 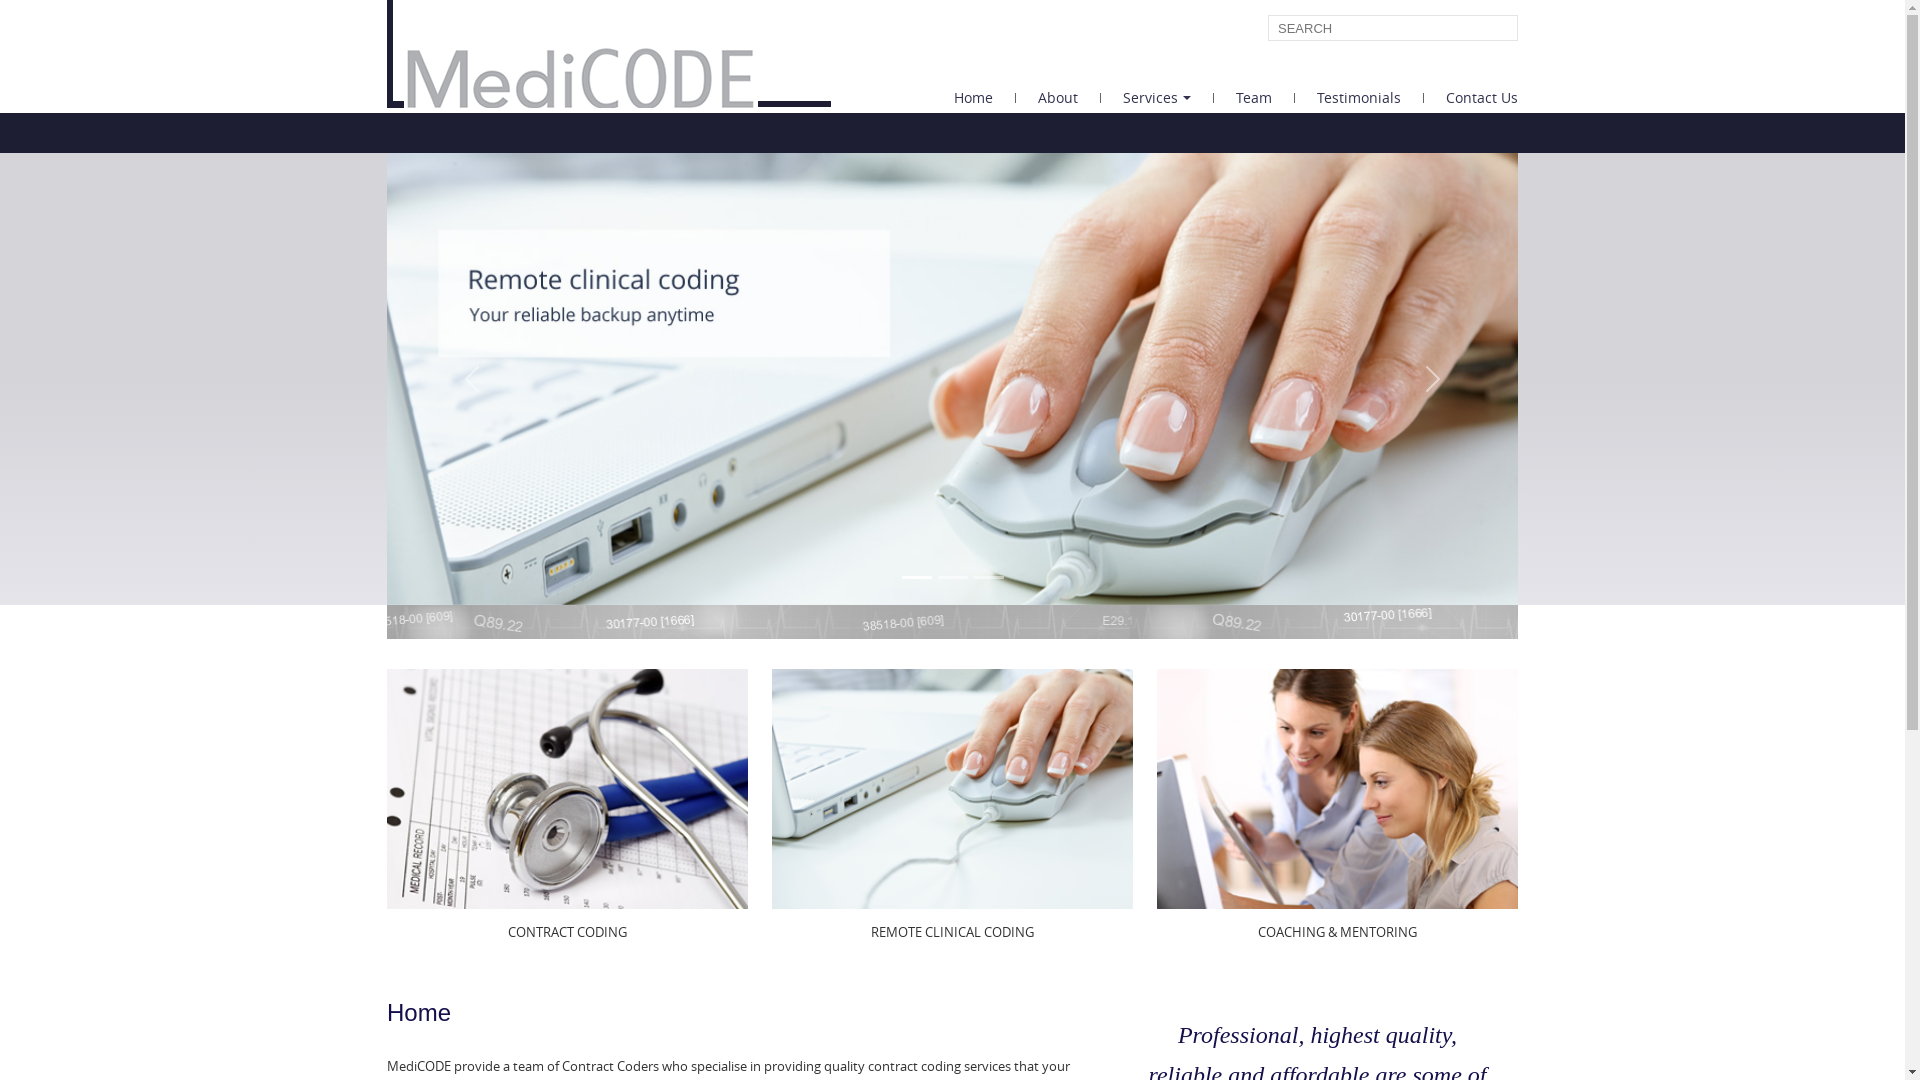 What do you see at coordinates (1338, 932) in the screenshot?
I see `COACHING & MENTORING` at bounding box center [1338, 932].